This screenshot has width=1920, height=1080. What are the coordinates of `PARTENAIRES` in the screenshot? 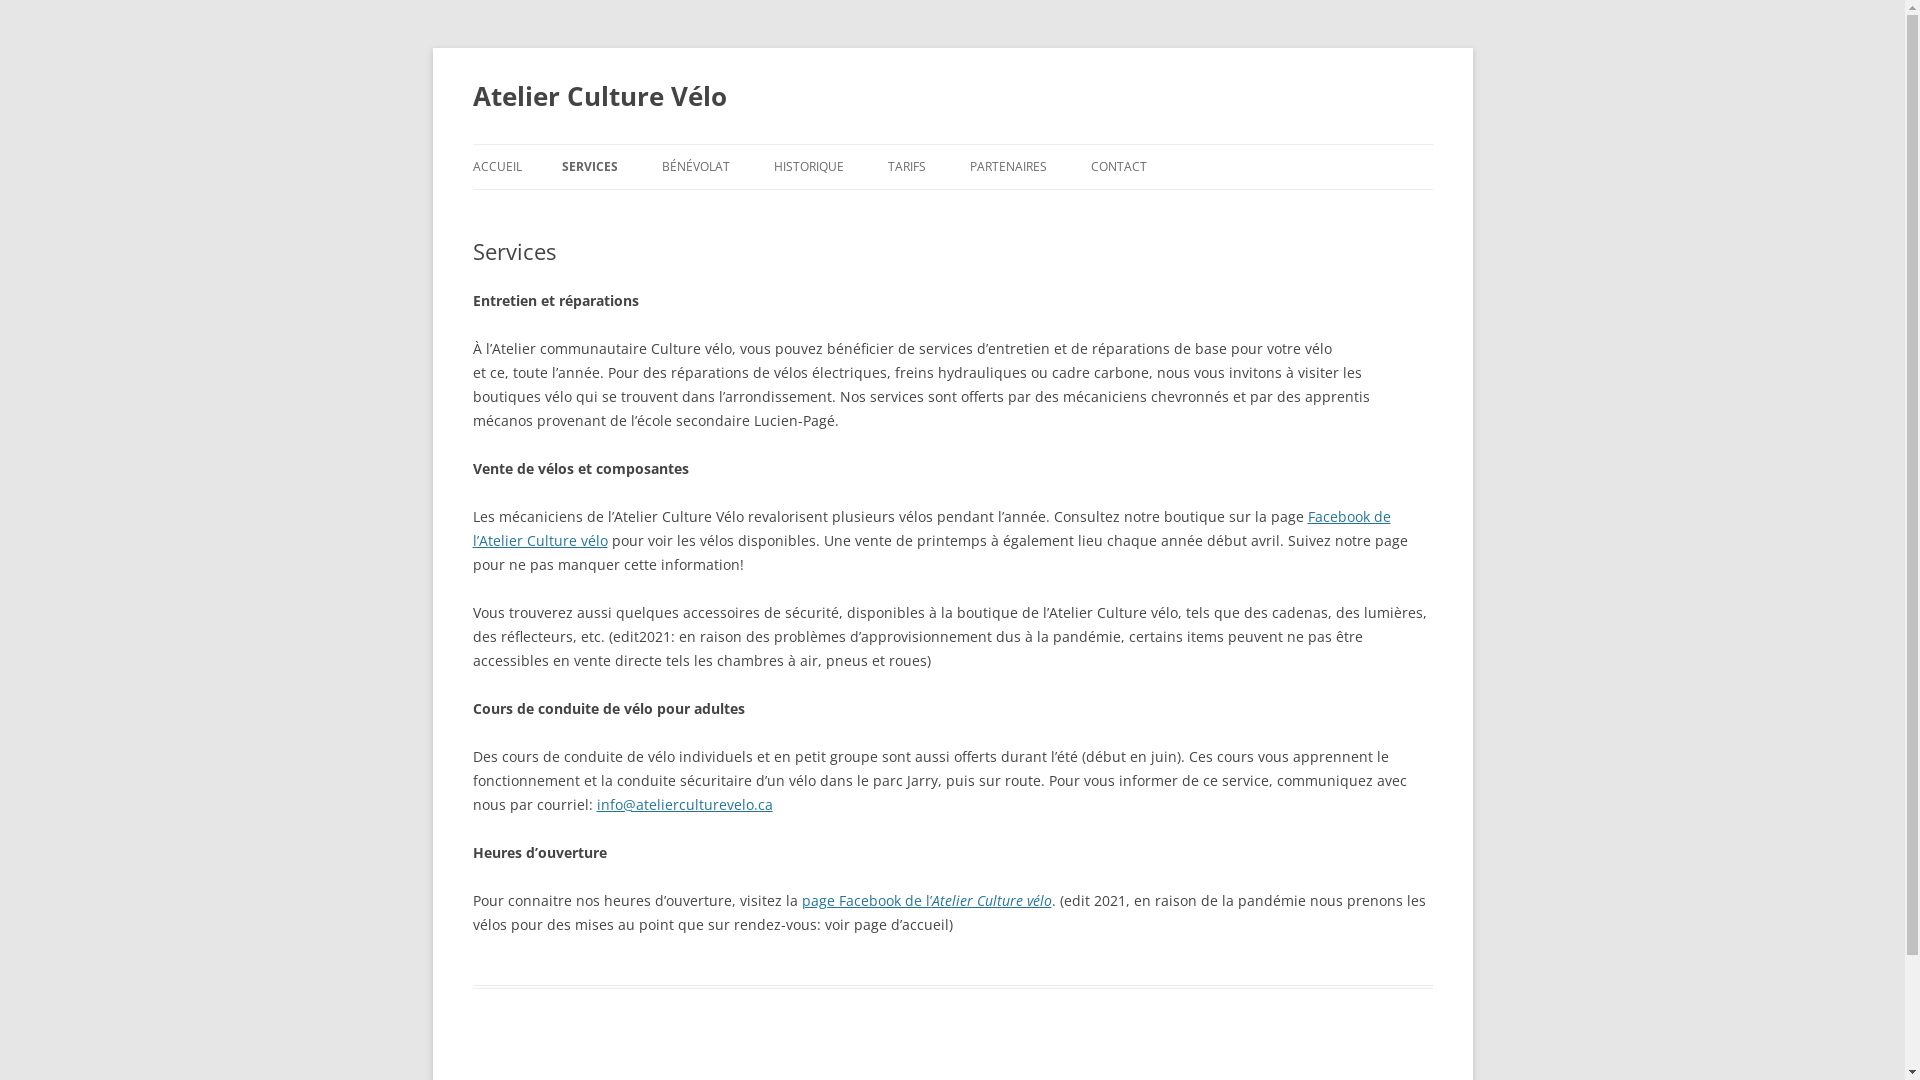 It's located at (1008, 167).